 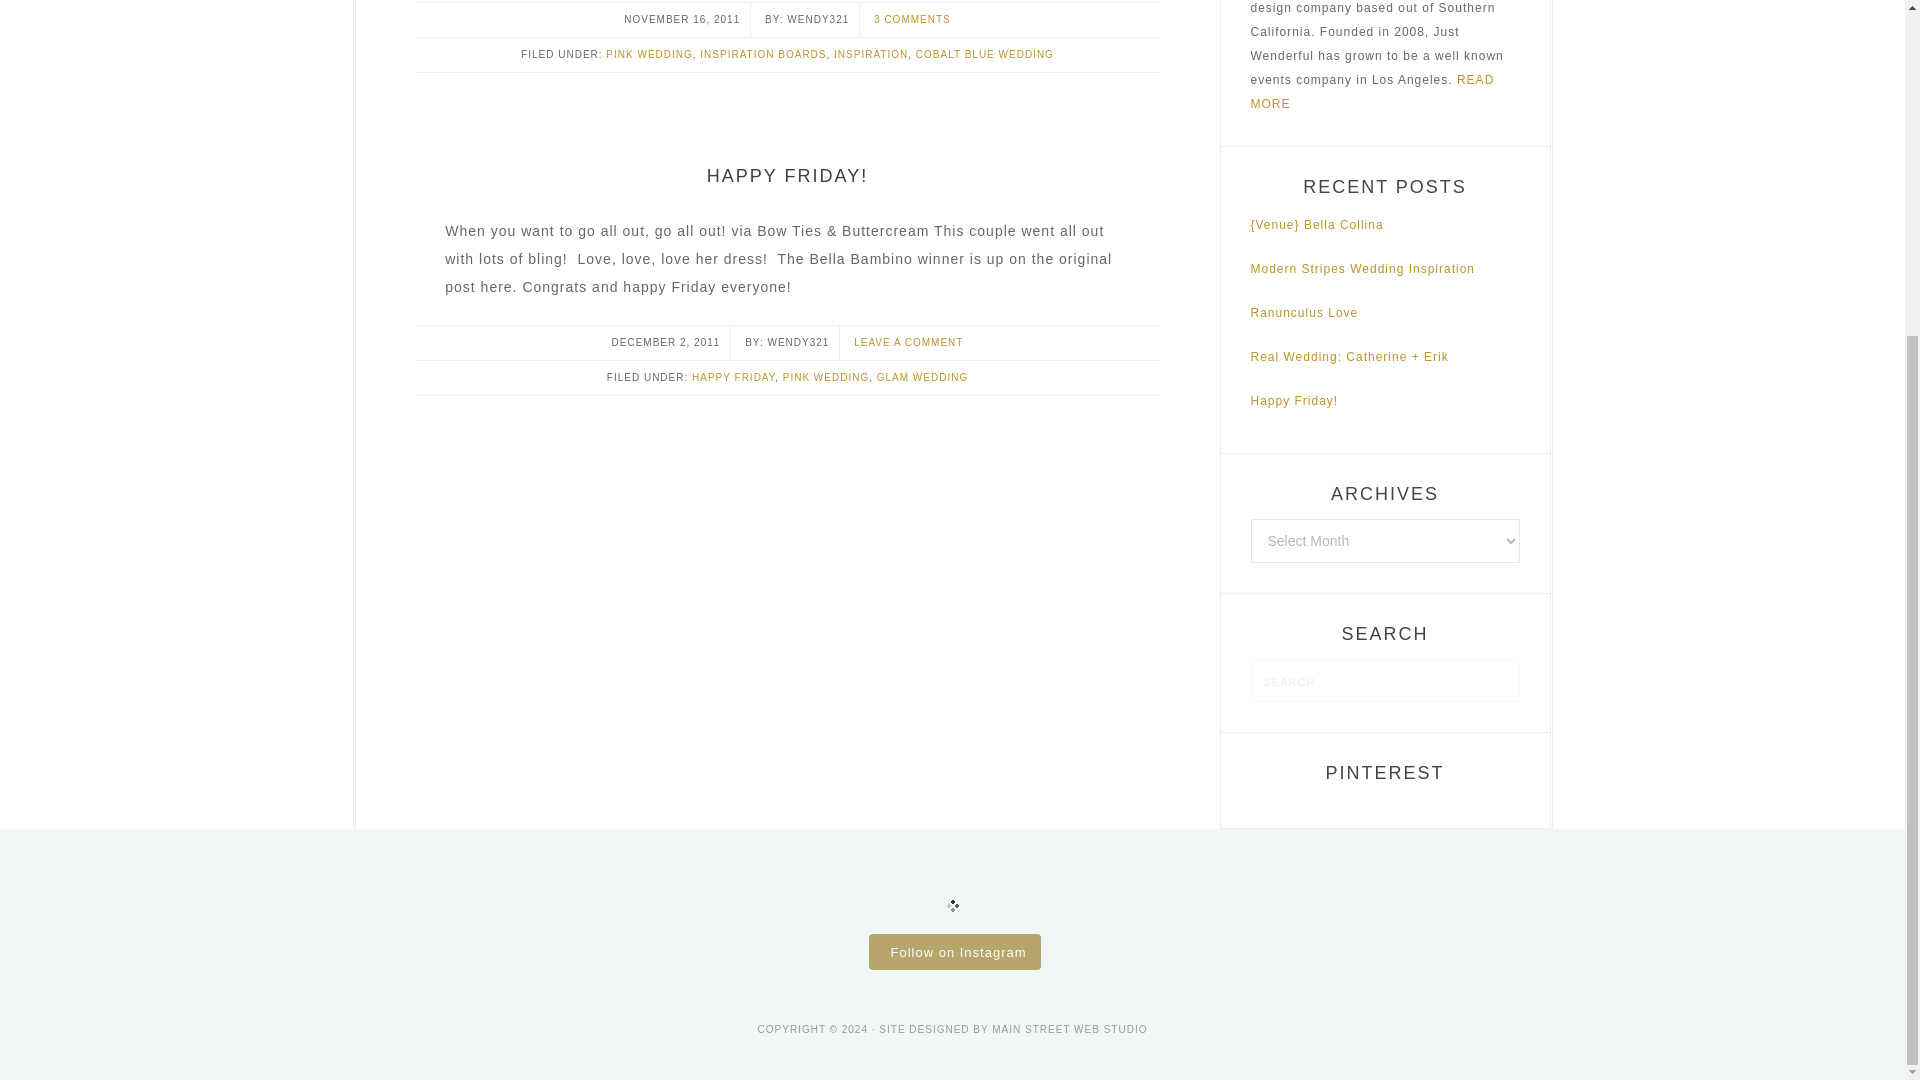 I want to click on Happy Friday!, so click(x=1294, y=401).